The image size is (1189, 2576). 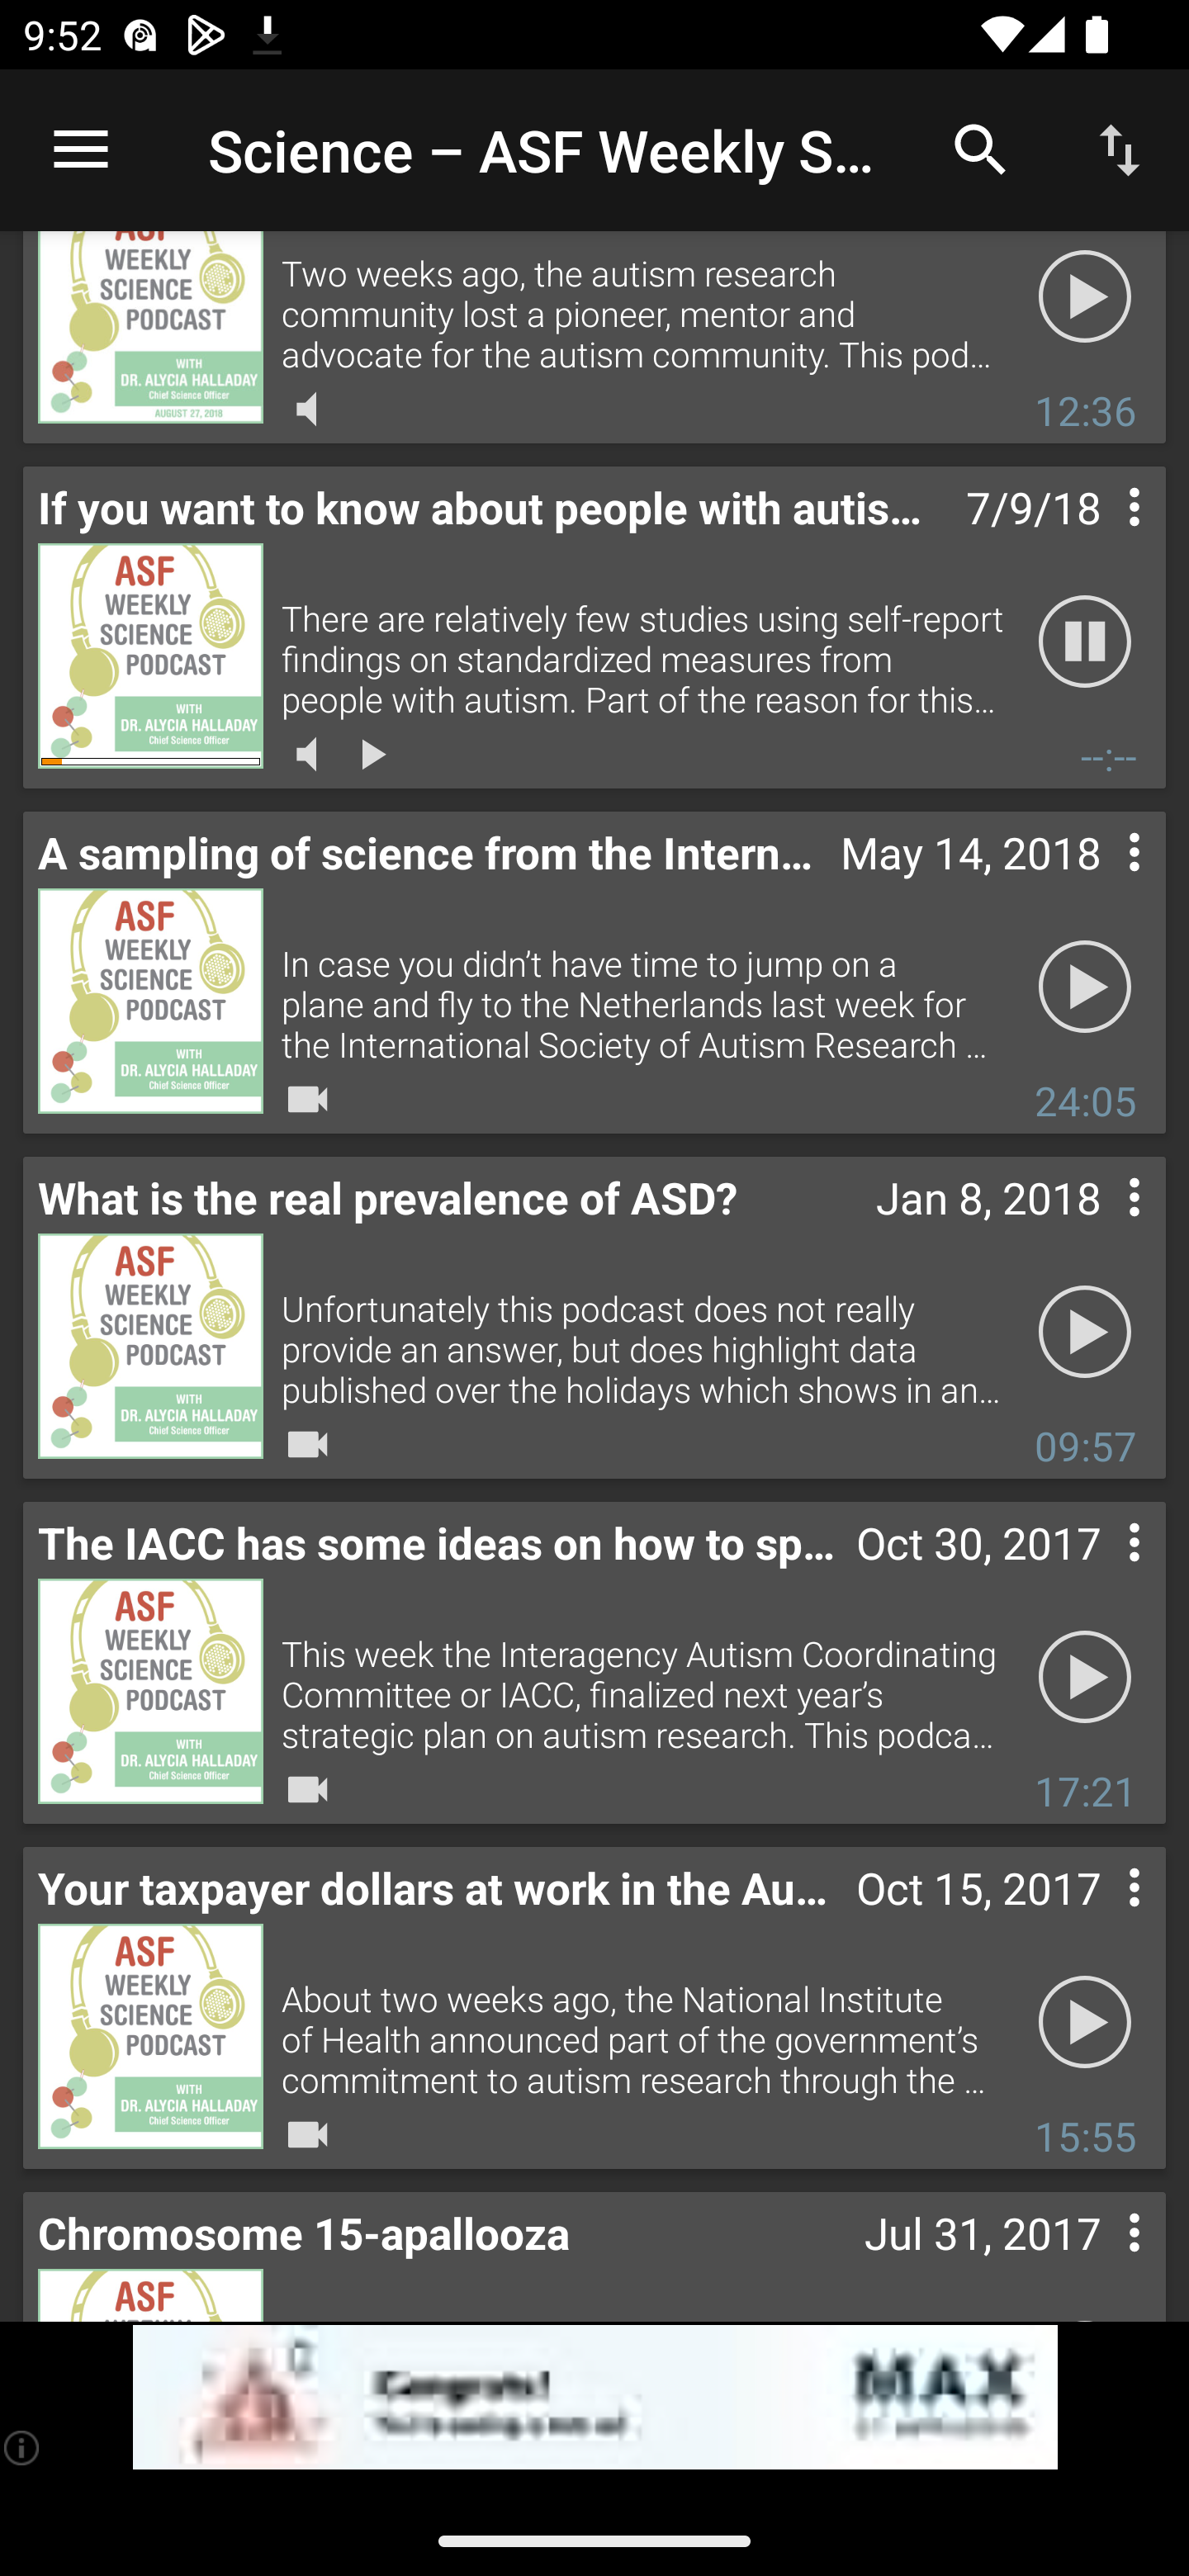 I want to click on Play, so click(x=1085, y=2021).